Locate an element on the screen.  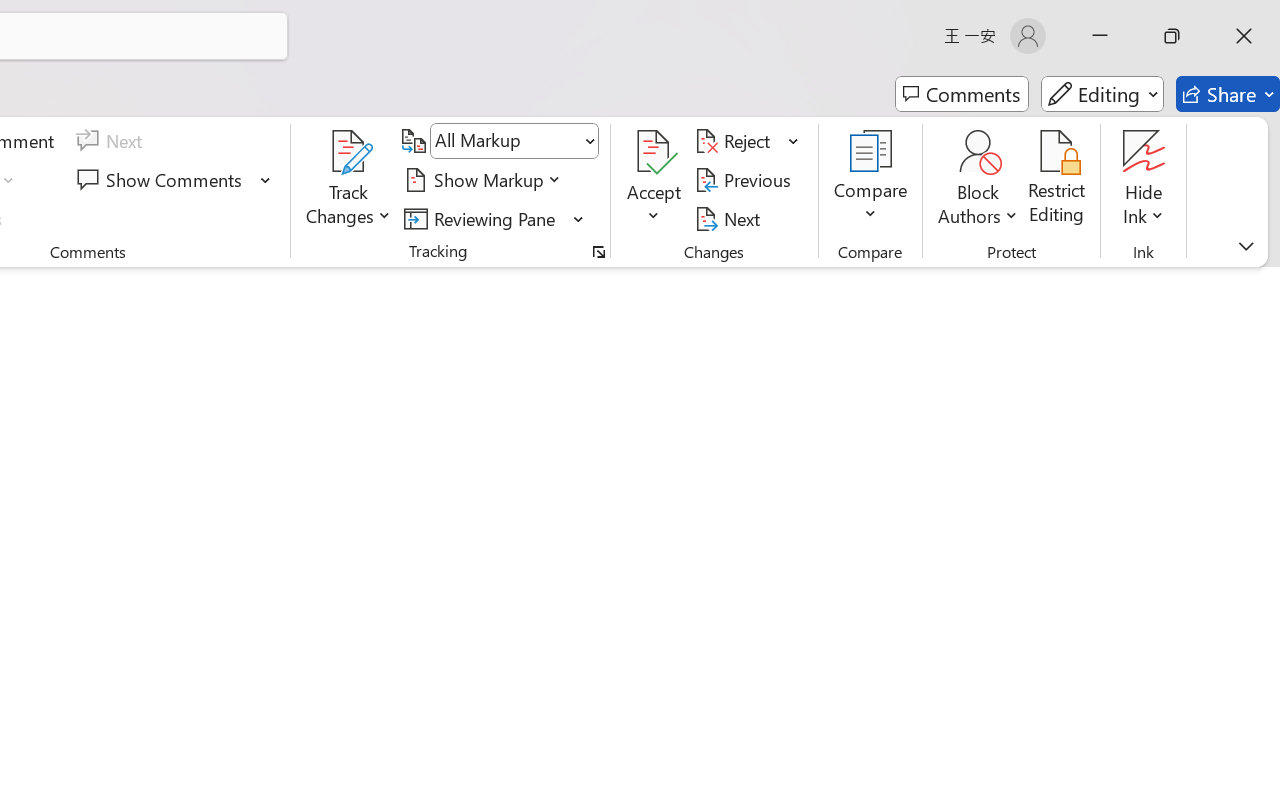
Accept and Move to Next is located at coordinates (654, 152).